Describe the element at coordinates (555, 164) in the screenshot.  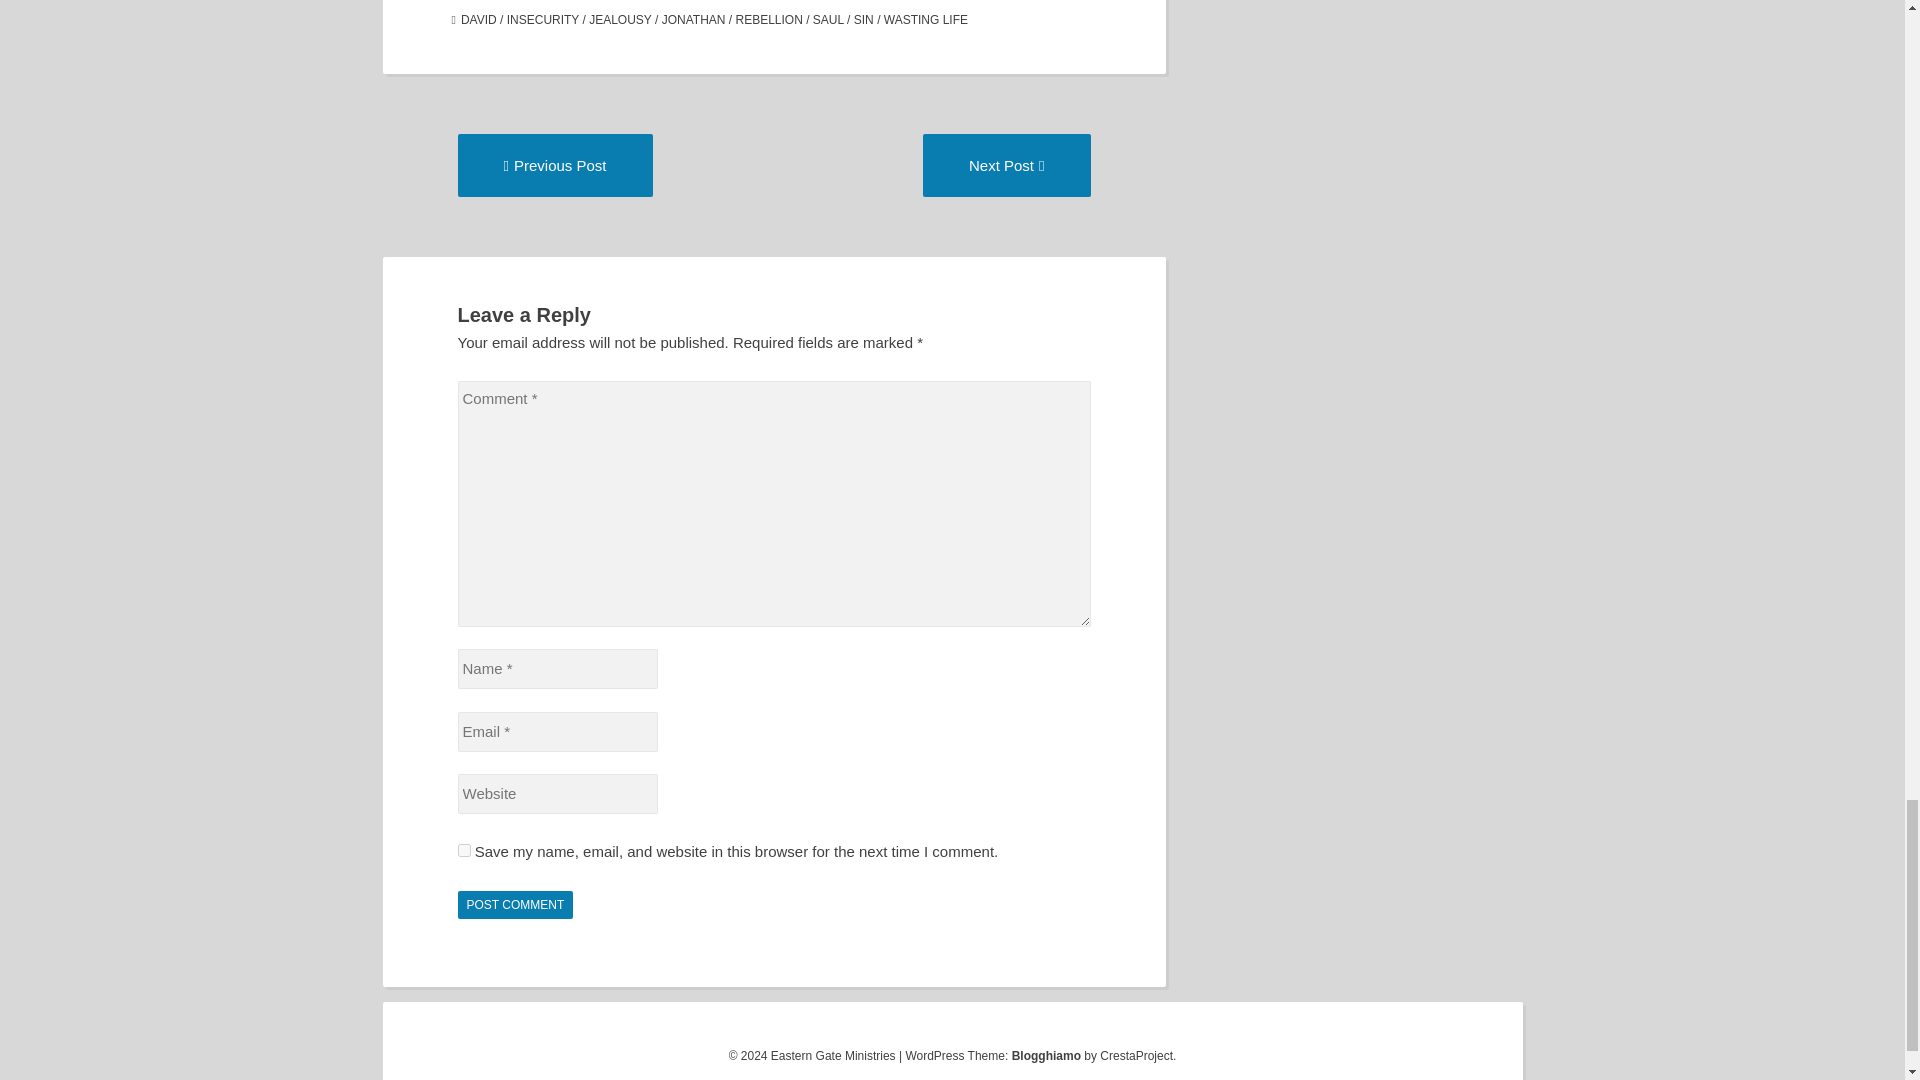
I see `Amazing Grace` at that location.